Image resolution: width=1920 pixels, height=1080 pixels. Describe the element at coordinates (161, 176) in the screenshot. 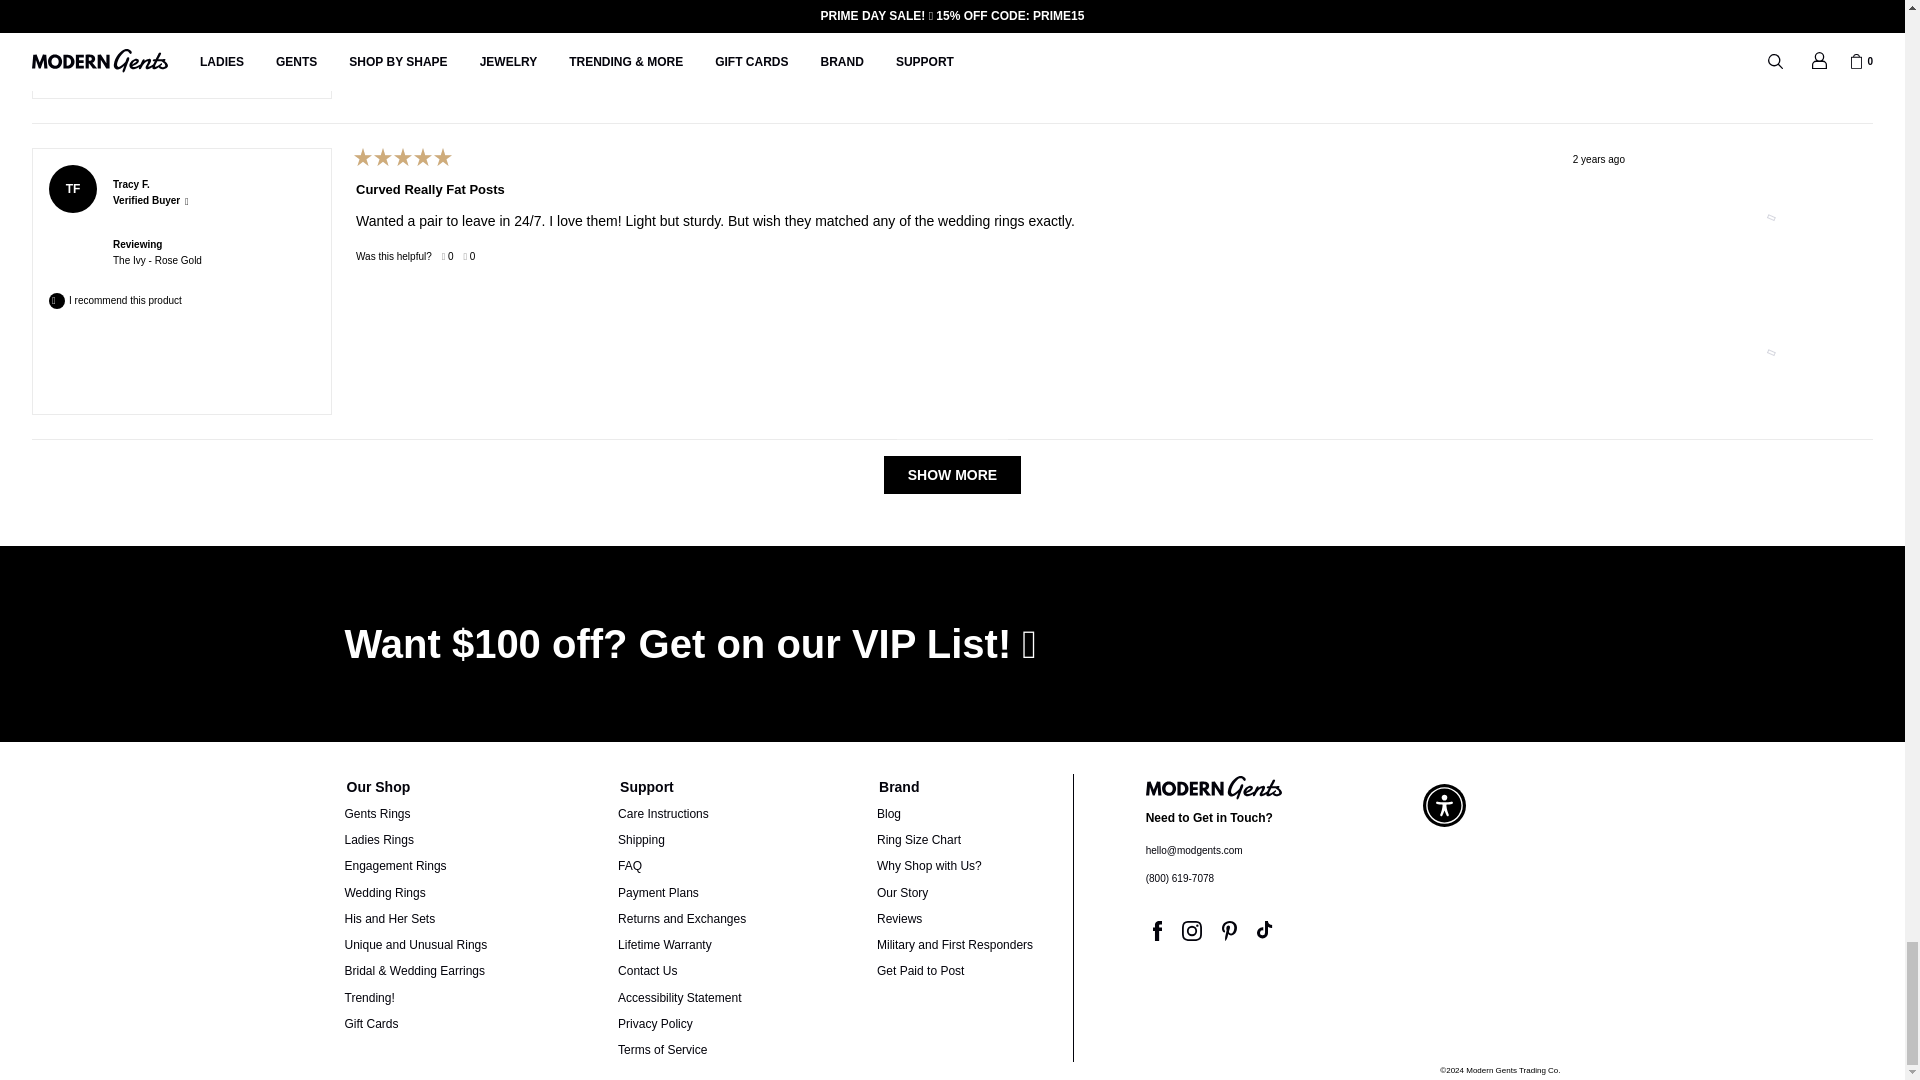

I see `from United States` at that location.